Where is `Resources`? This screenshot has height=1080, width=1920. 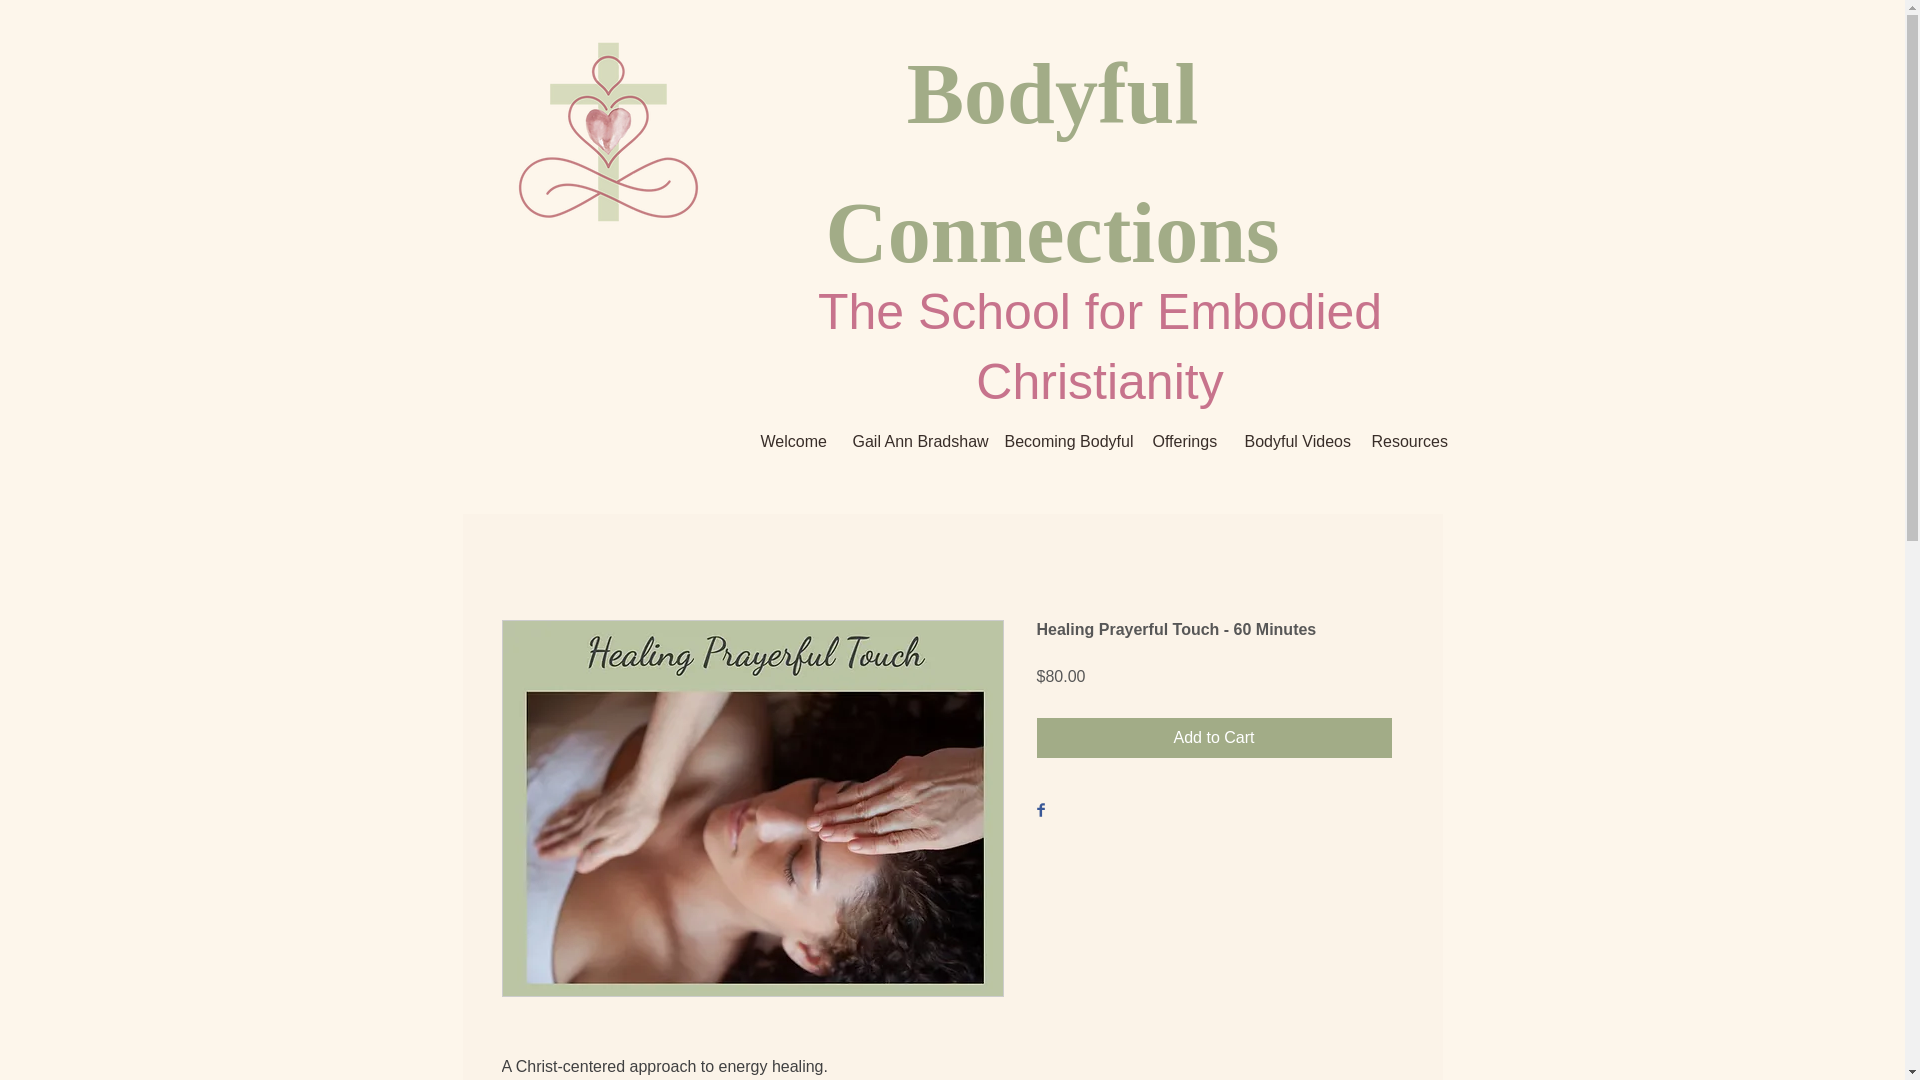 Resources is located at coordinates (1404, 441).